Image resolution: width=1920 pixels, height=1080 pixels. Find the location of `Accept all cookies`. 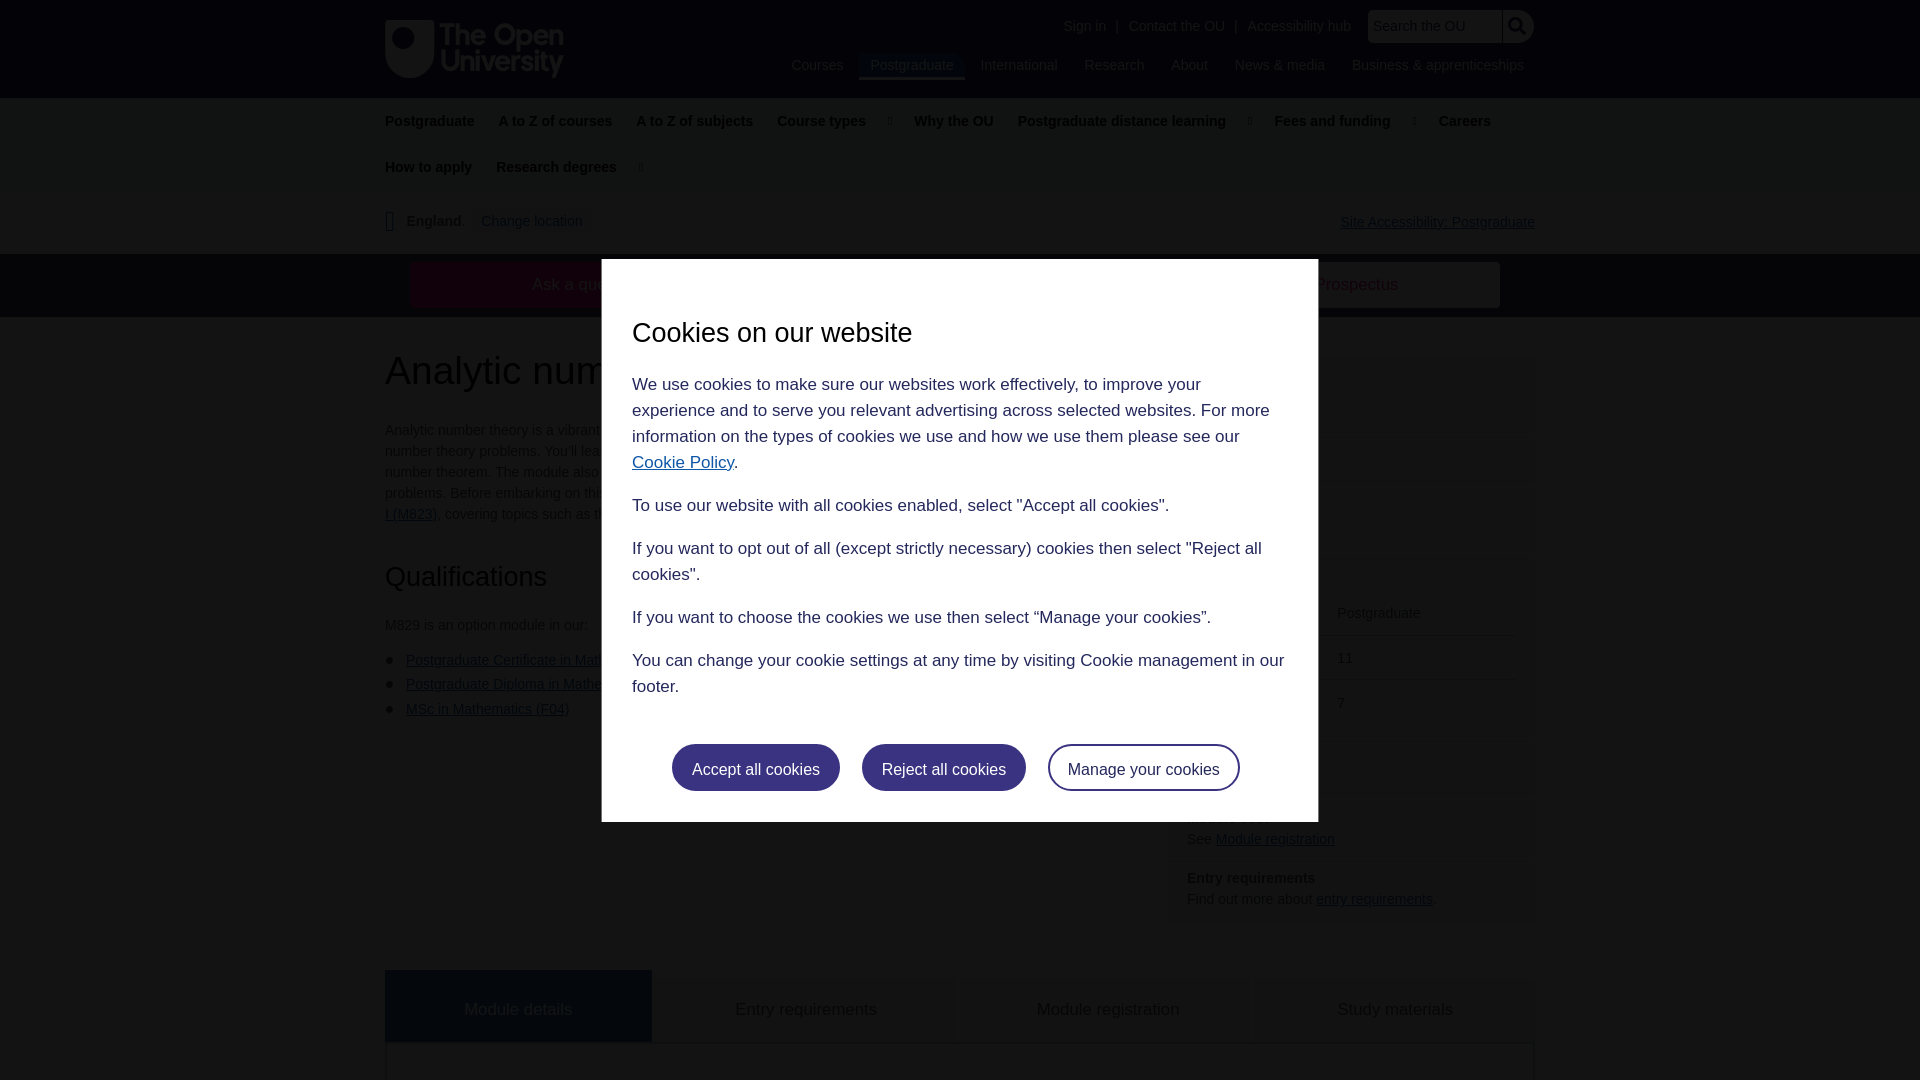

Accept all cookies is located at coordinates (756, 767).